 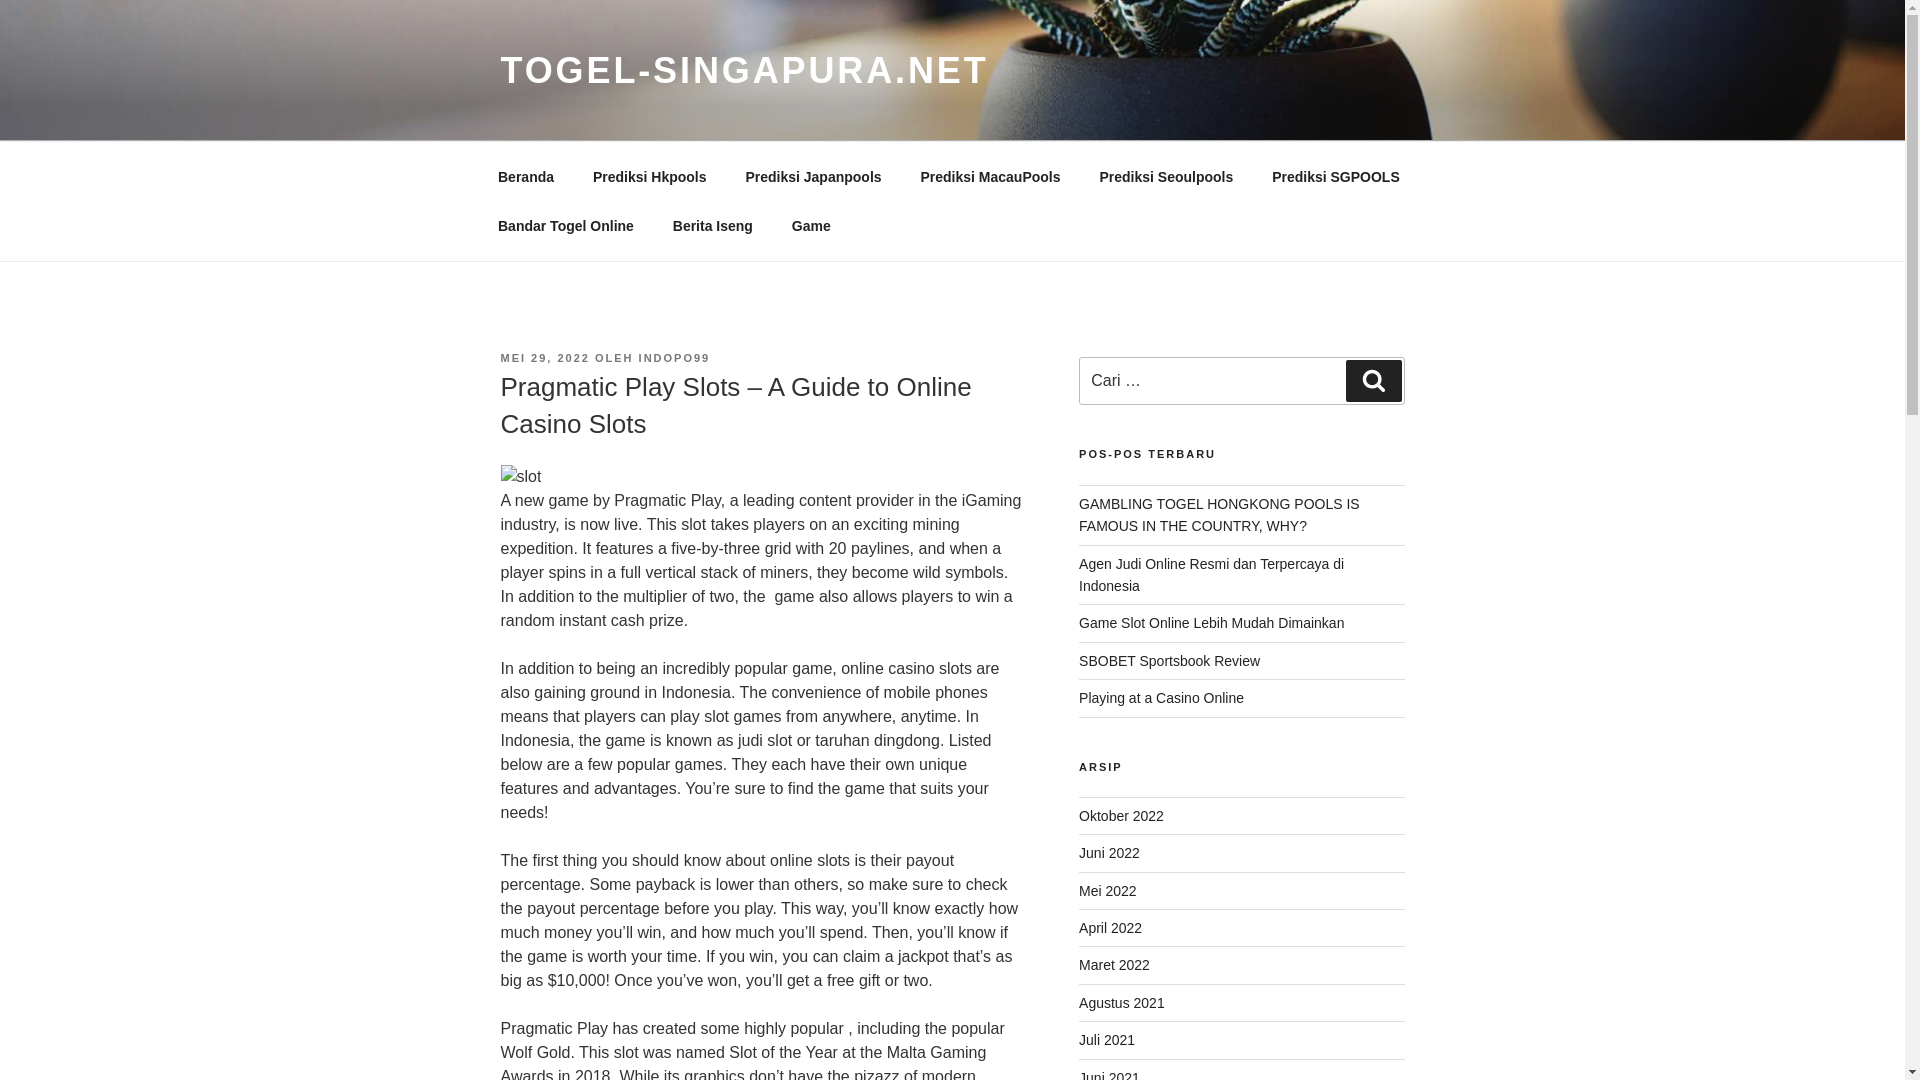 I want to click on Mei 2022, so click(x=1108, y=890).